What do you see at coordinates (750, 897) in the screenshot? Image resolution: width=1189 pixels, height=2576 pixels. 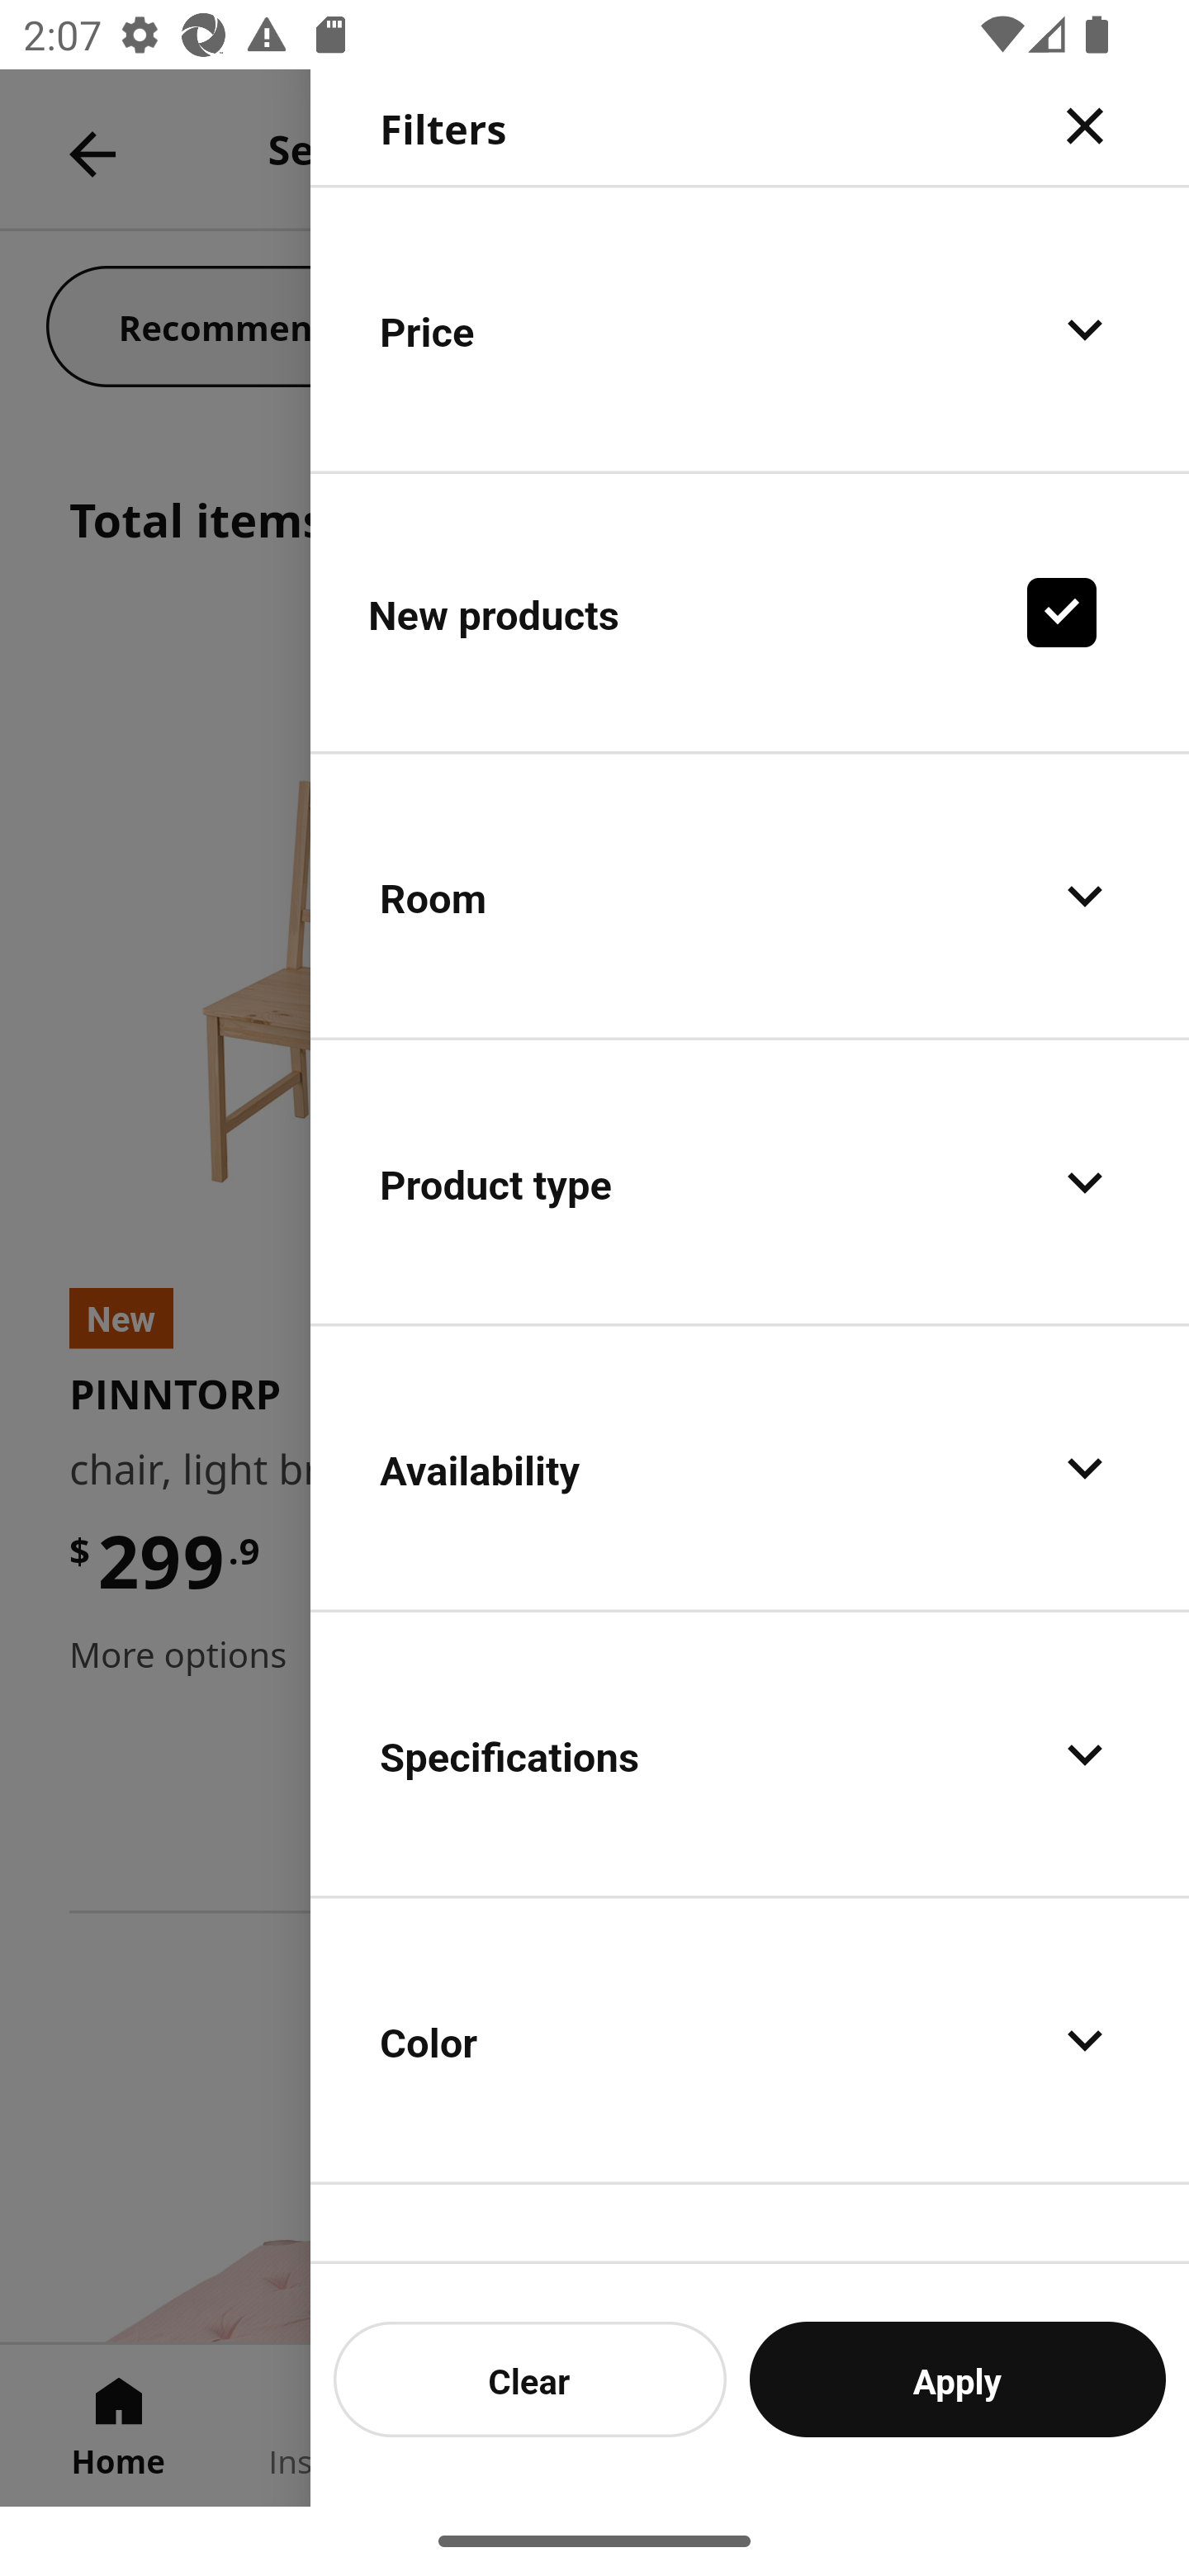 I see `Room` at bounding box center [750, 897].